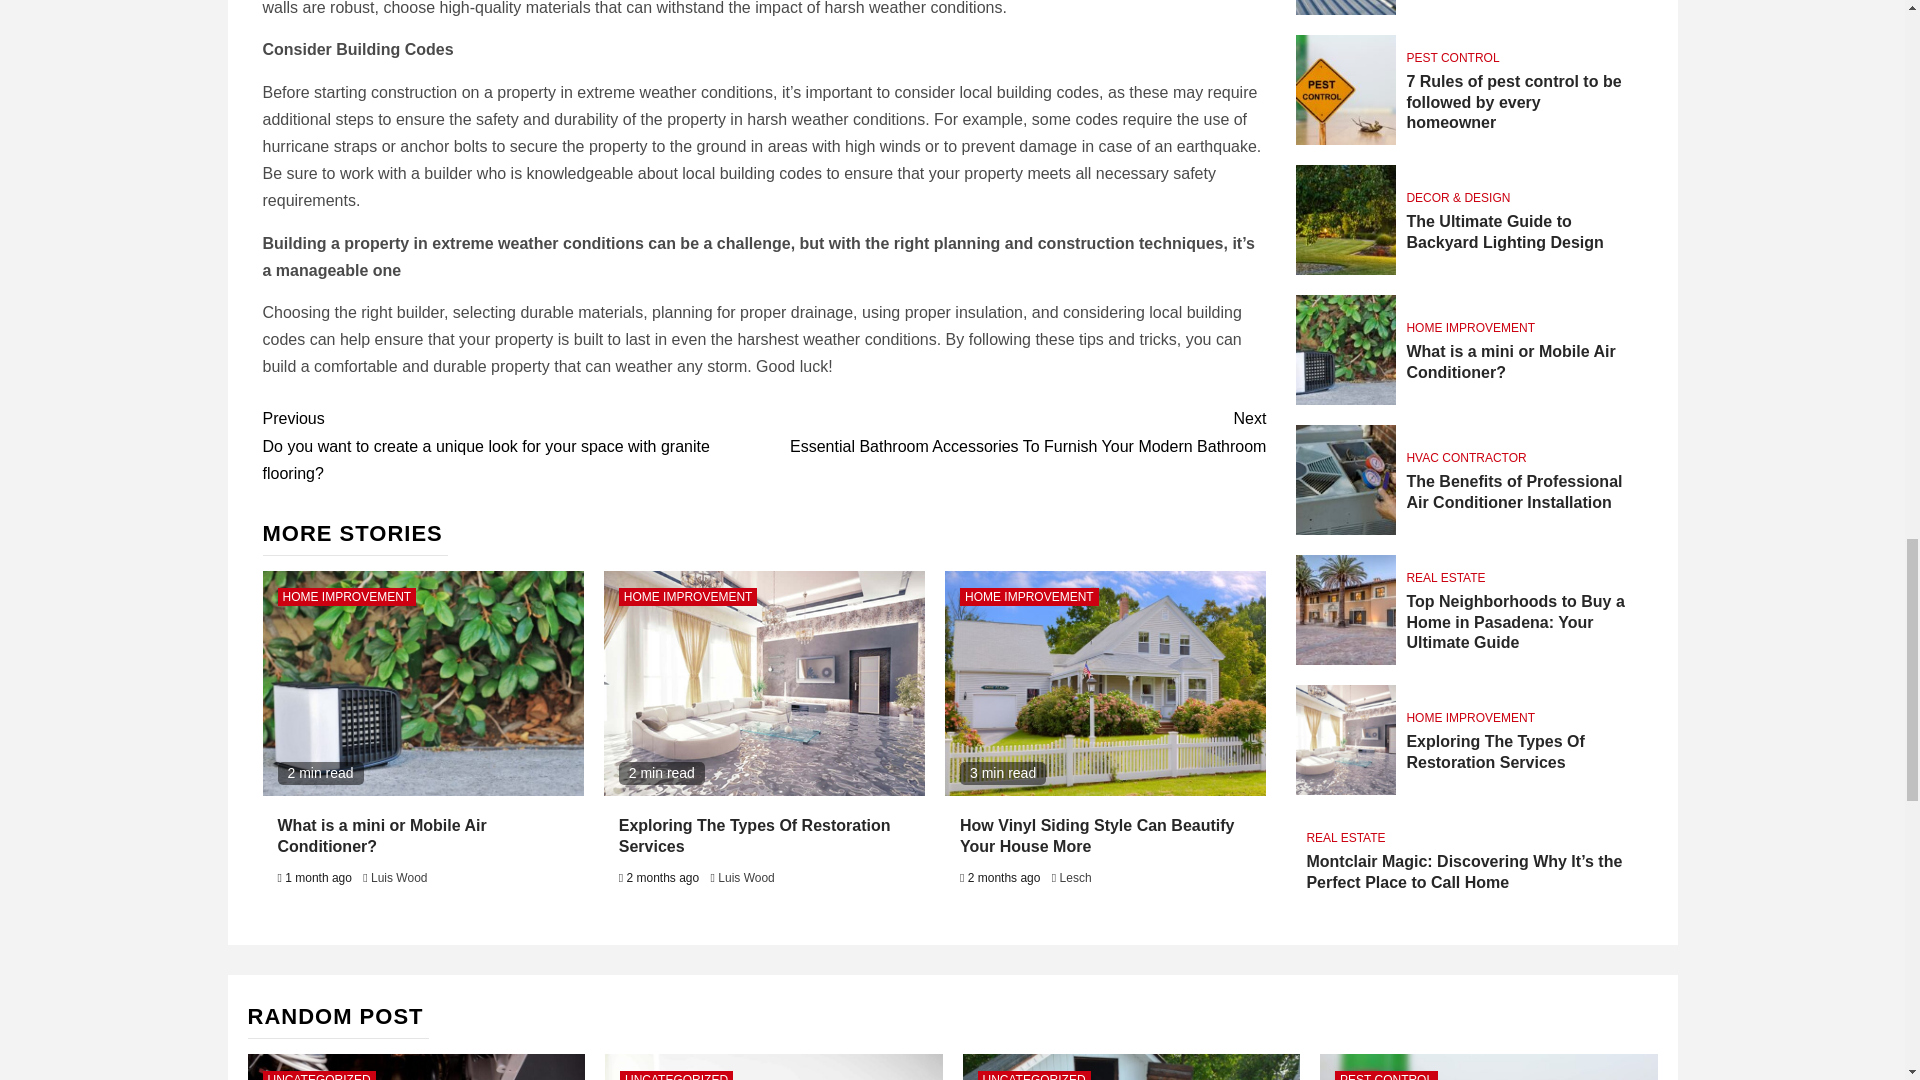 The width and height of the screenshot is (1920, 1080). I want to click on HOME IMPROVEMENT, so click(347, 596).